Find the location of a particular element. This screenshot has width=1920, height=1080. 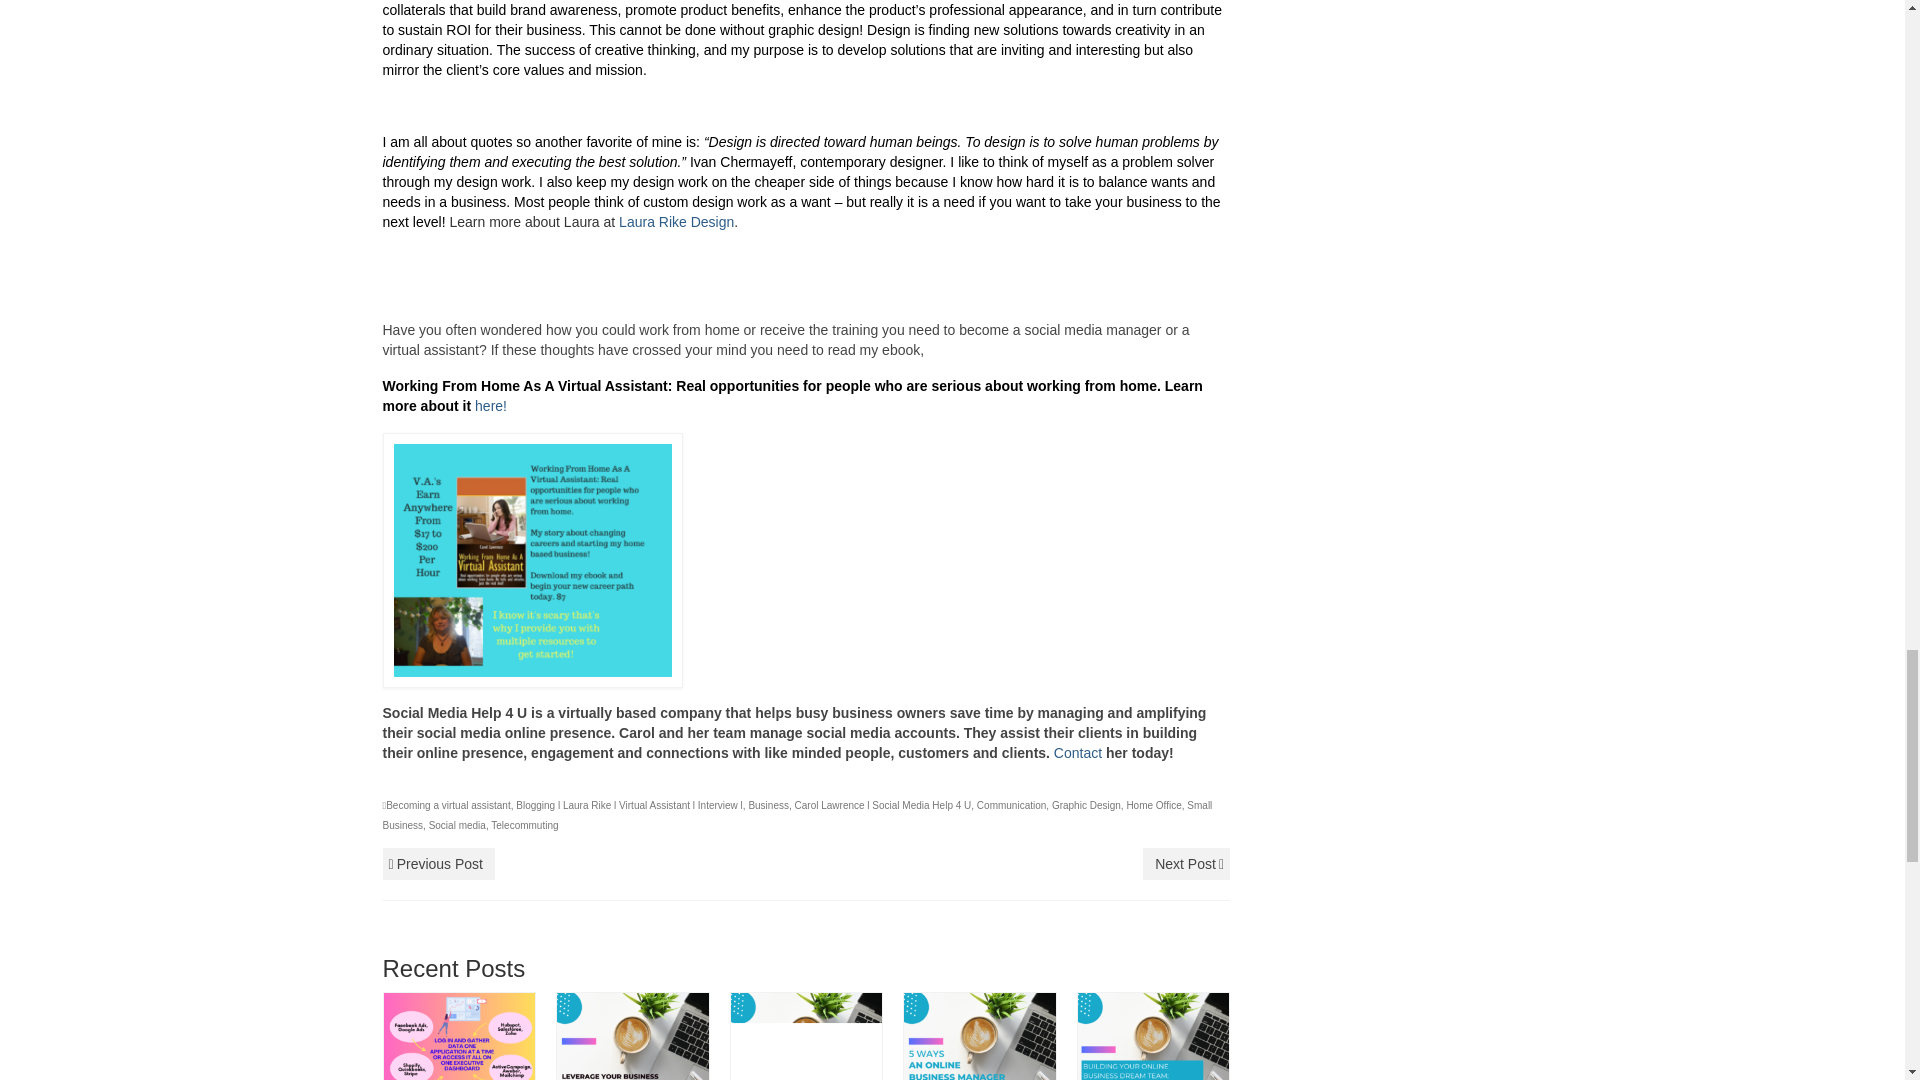

Leverage Your Business With An OBM is located at coordinates (632, 1066).